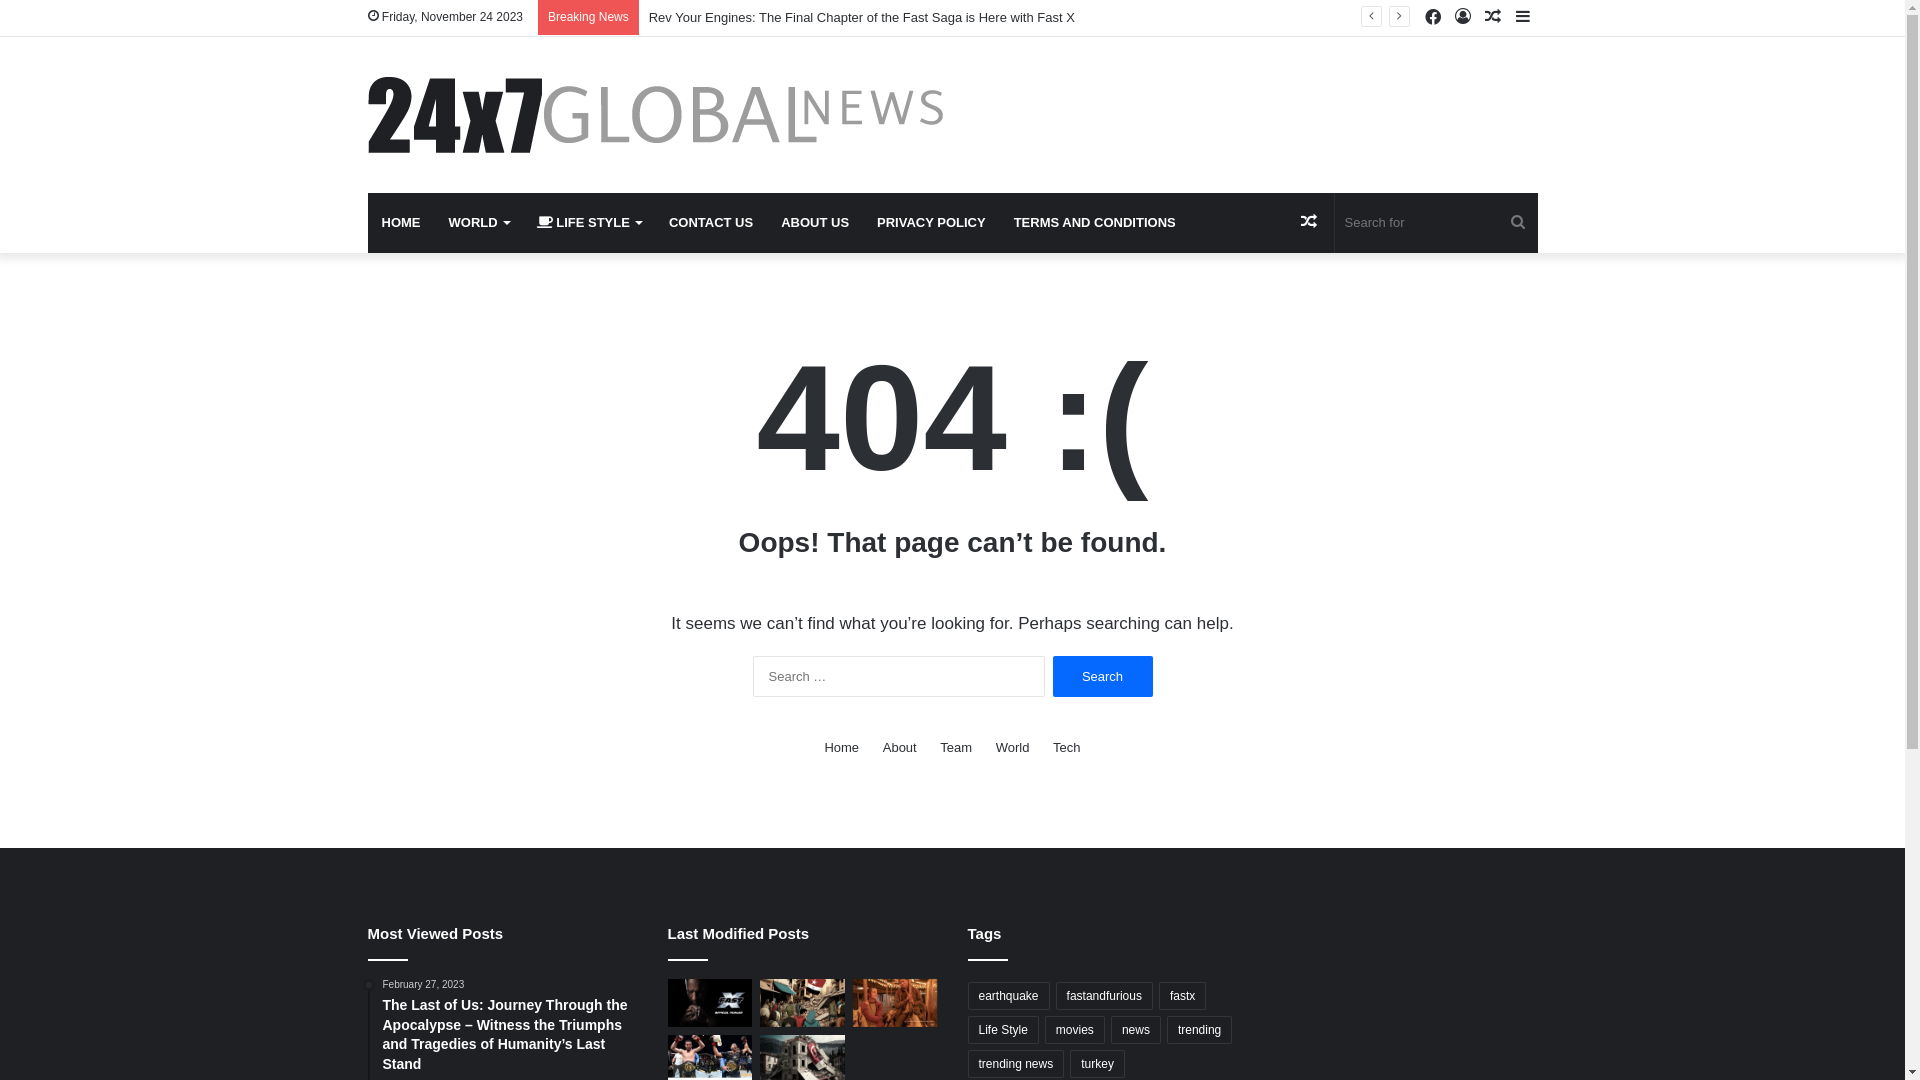 This screenshot has height=1080, width=1920. What do you see at coordinates (956, 748) in the screenshot?
I see `Team` at bounding box center [956, 748].